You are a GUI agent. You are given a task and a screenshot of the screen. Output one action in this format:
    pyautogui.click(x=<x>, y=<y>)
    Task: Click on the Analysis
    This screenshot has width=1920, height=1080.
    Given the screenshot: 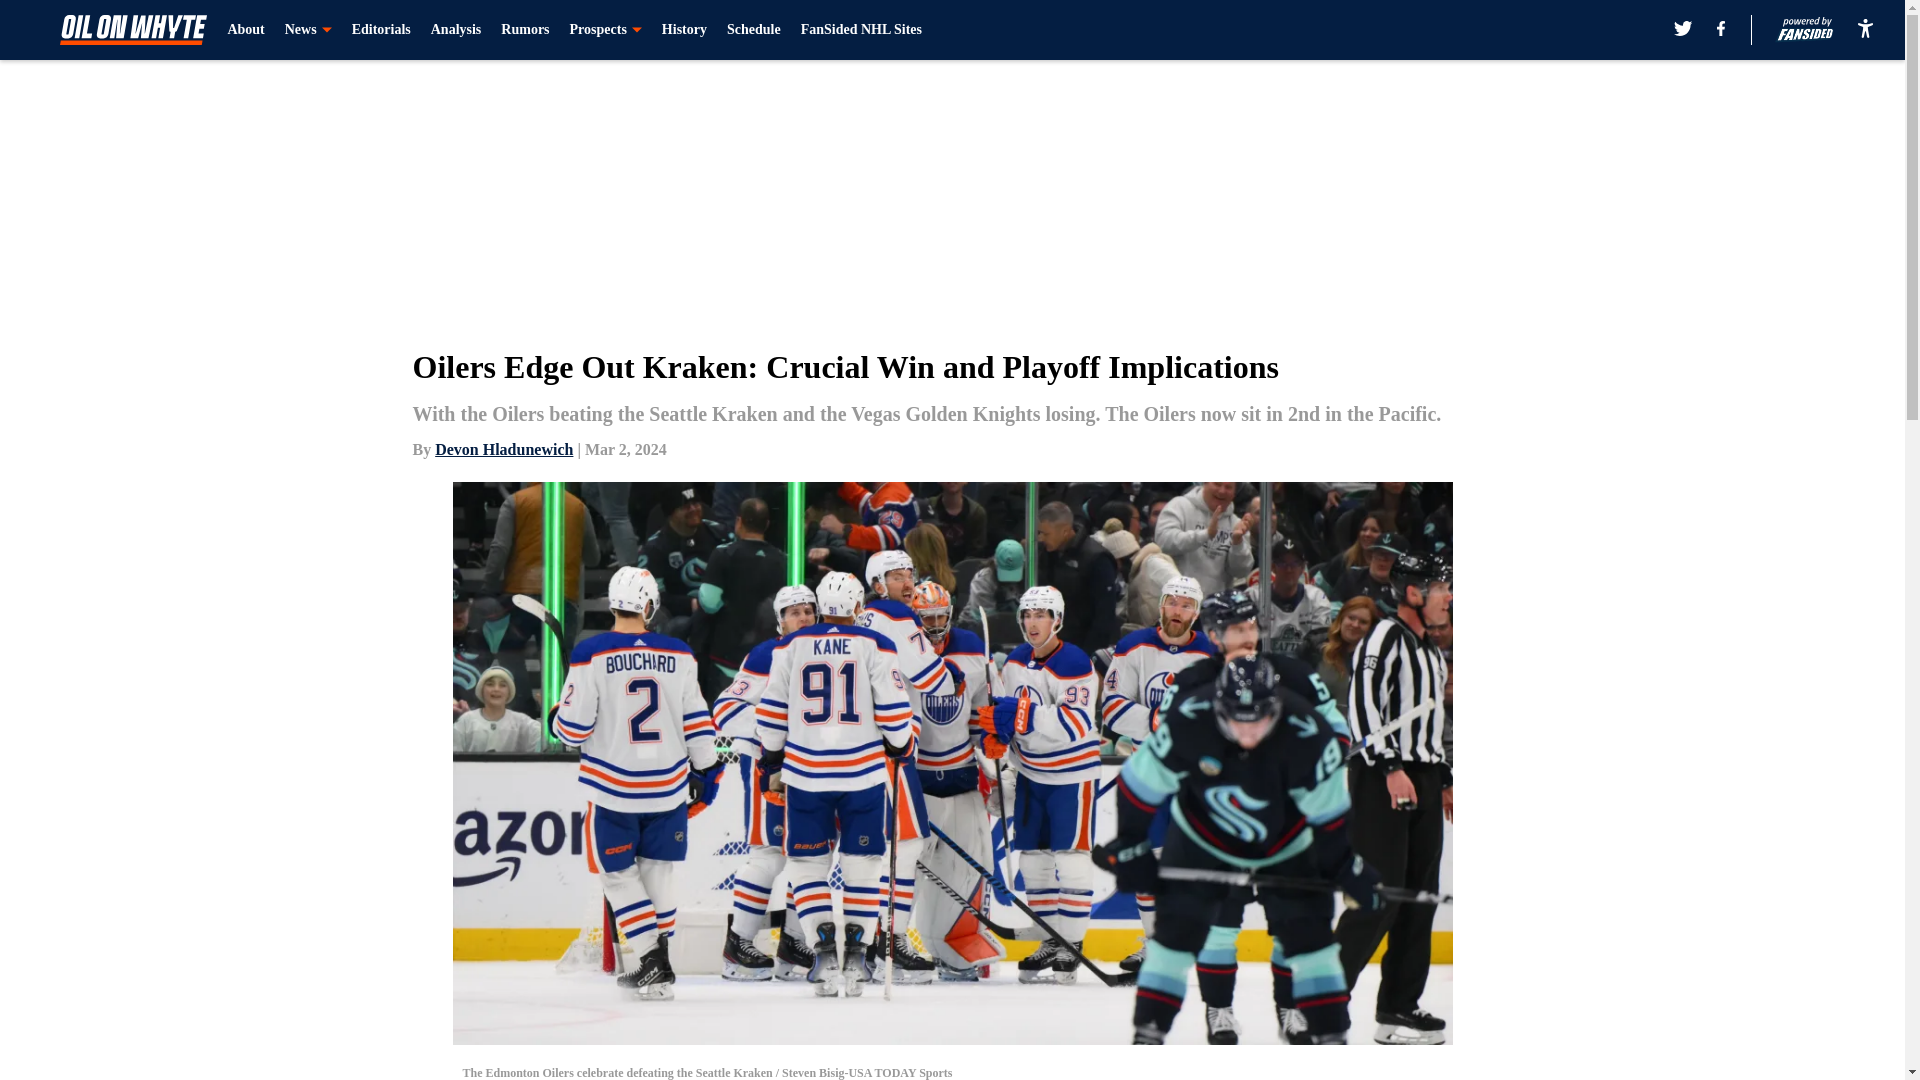 What is the action you would take?
    pyautogui.click(x=456, y=30)
    